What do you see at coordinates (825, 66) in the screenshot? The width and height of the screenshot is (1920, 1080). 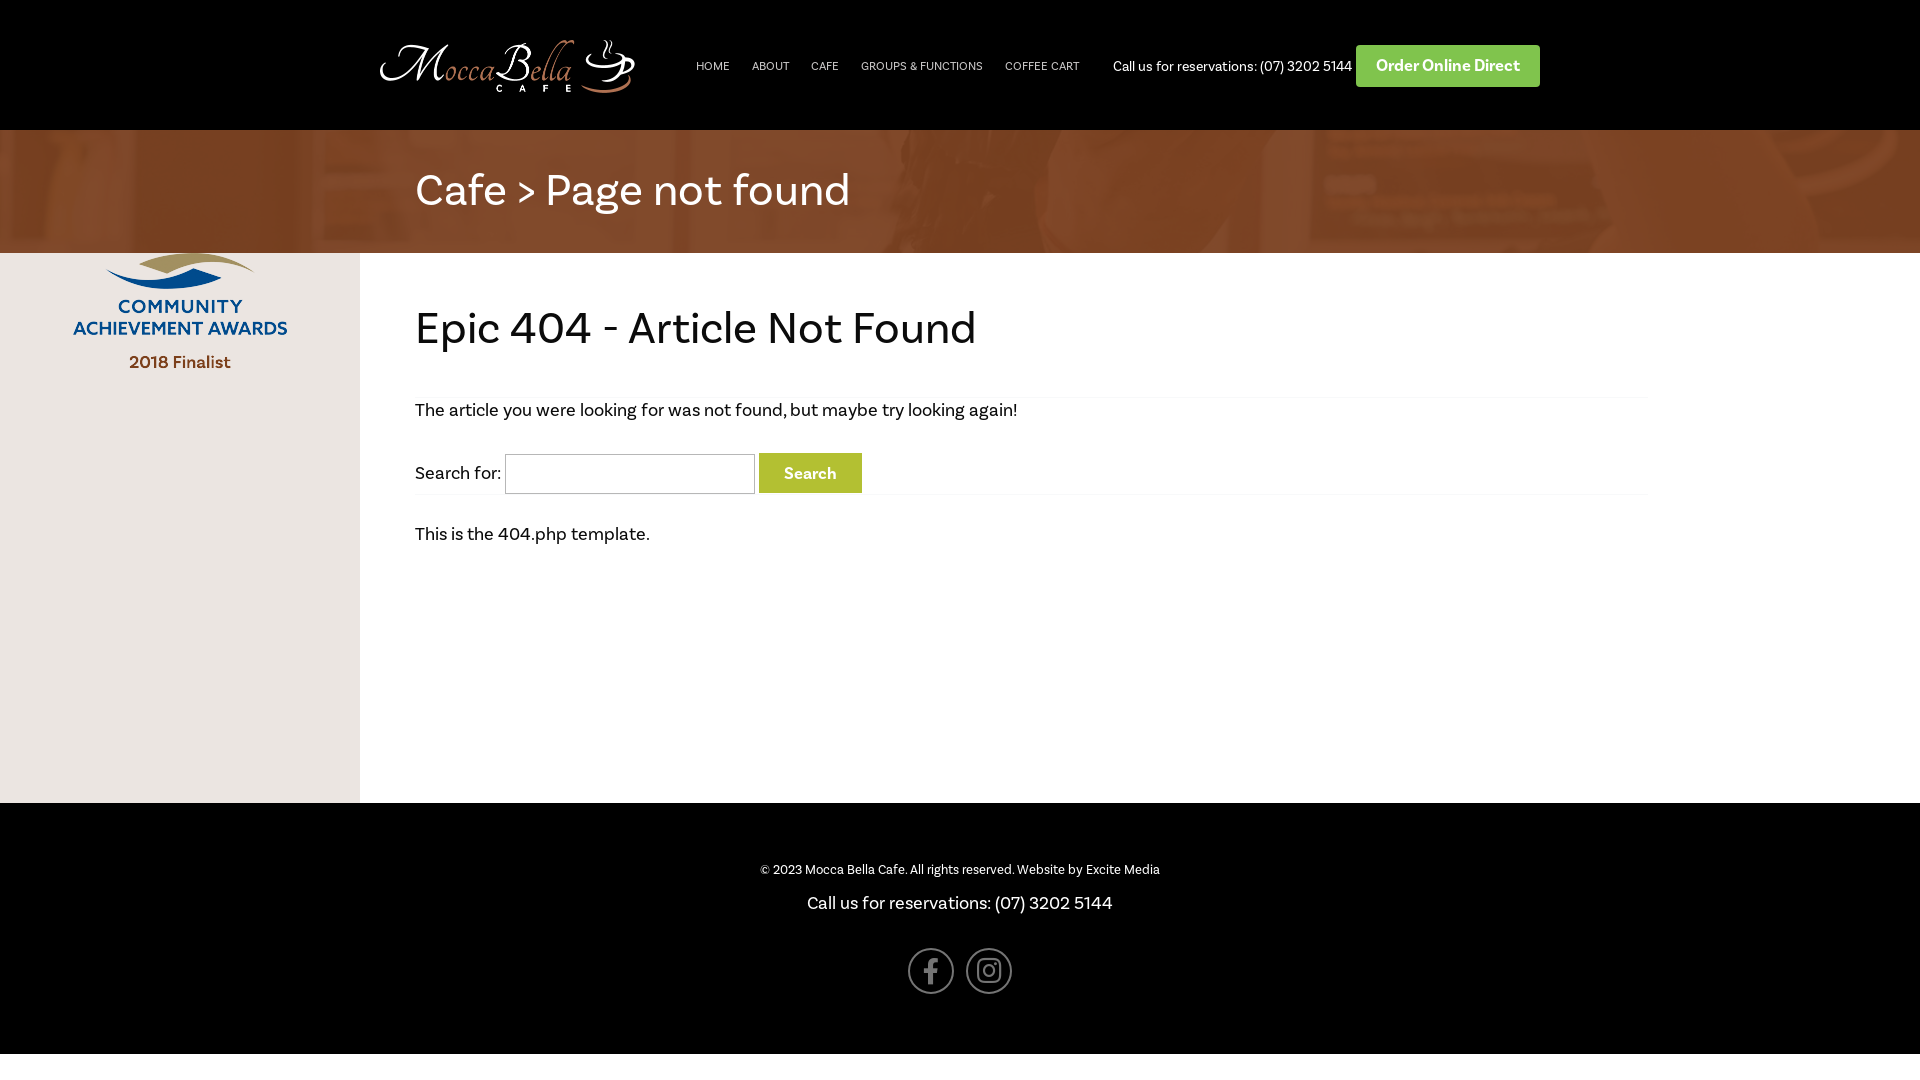 I see `CAFE` at bounding box center [825, 66].